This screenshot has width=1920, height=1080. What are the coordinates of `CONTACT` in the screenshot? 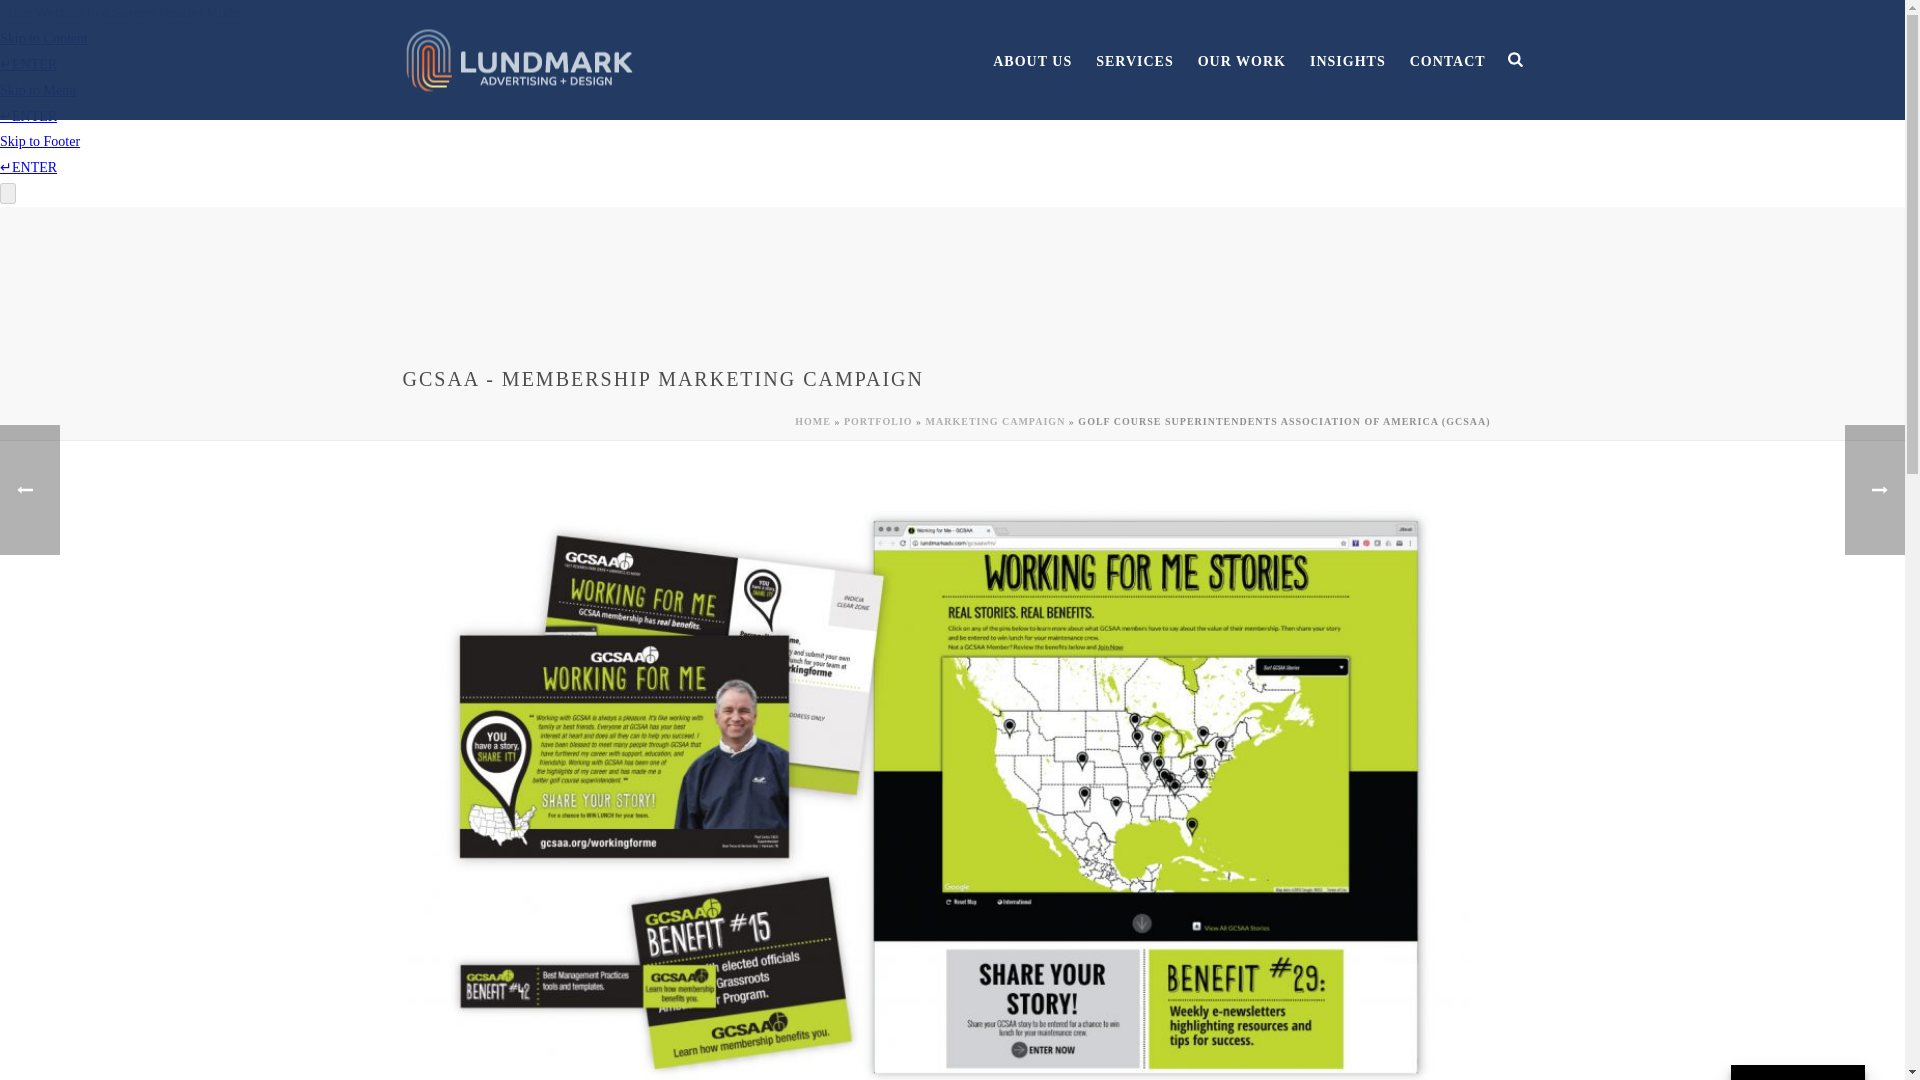 It's located at (1447, 60).